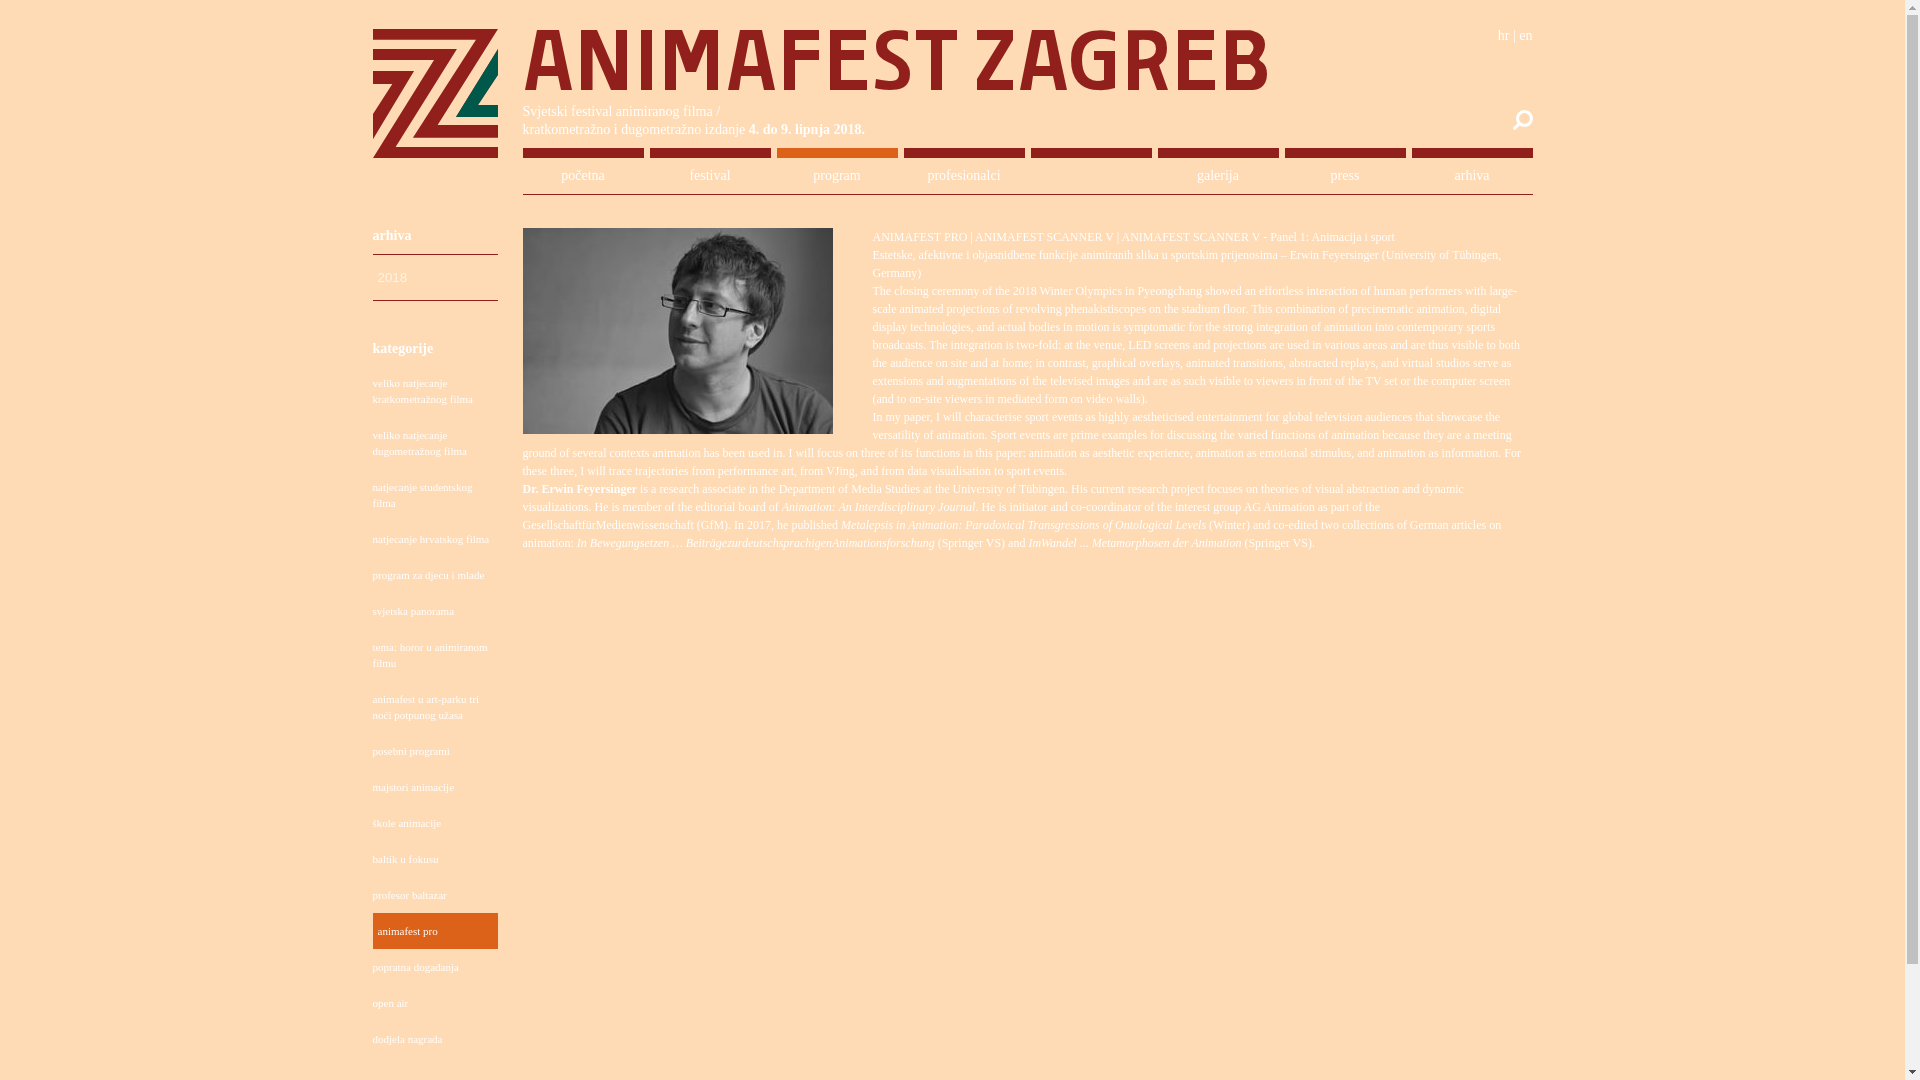  I want to click on arhiva, so click(1472, 176).